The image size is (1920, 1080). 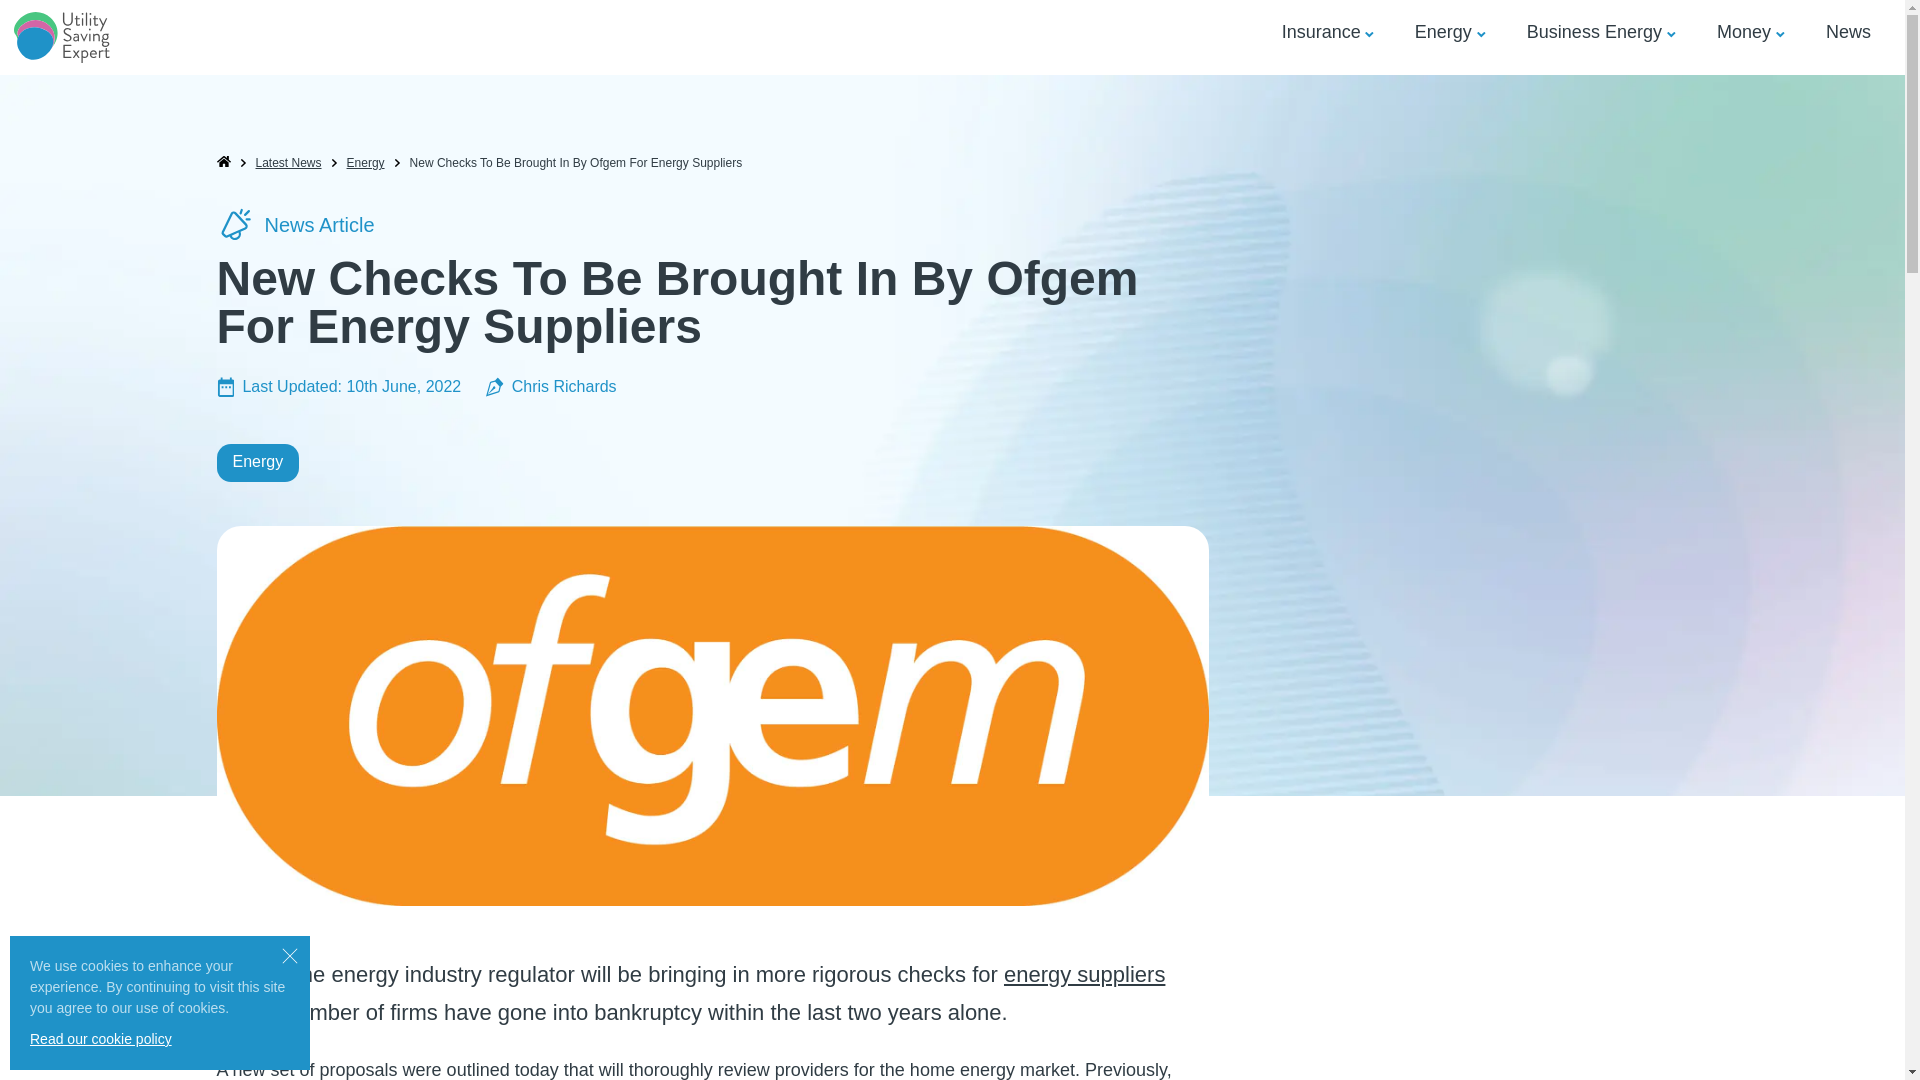 What do you see at coordinates (1322, 32) in the screenshot?
I see `Insurance` at bounding box center [1322, 32].